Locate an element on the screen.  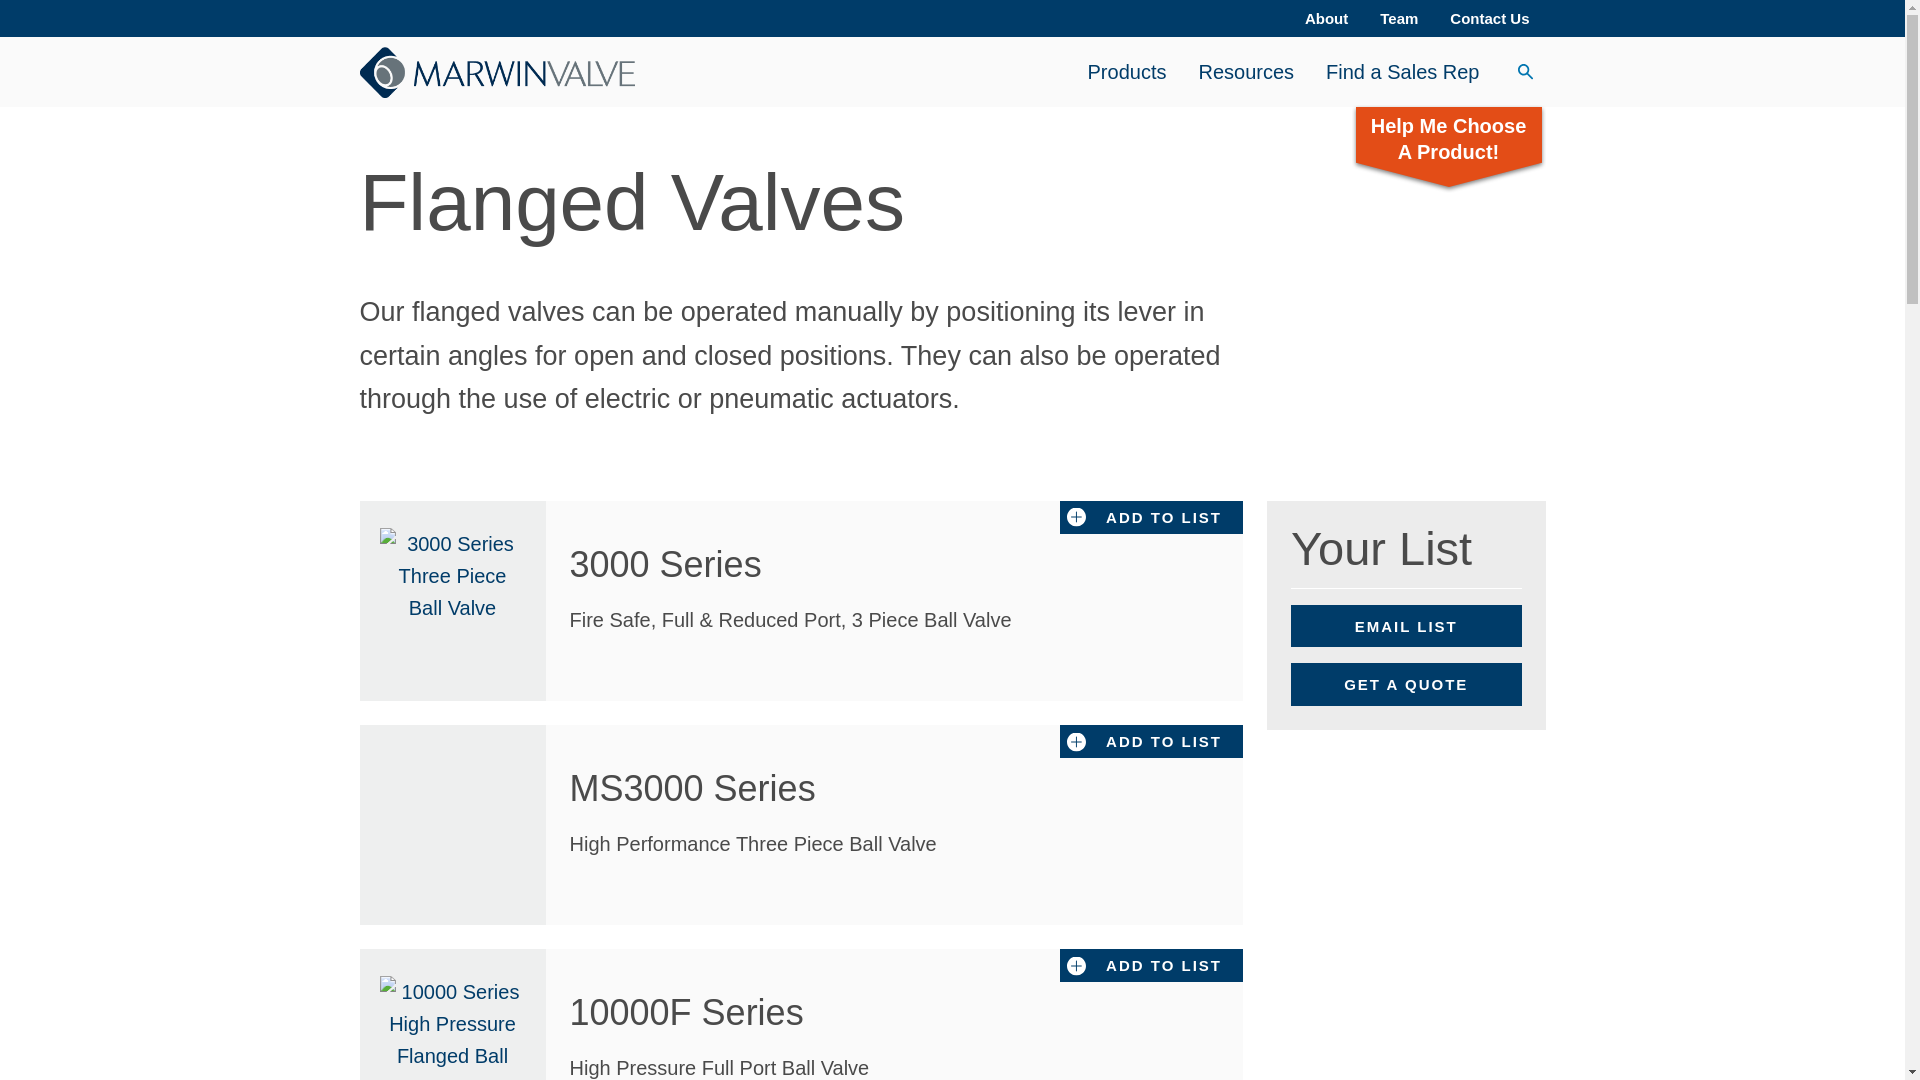
ADD TO LIST is located at coordinates (1150, 965).